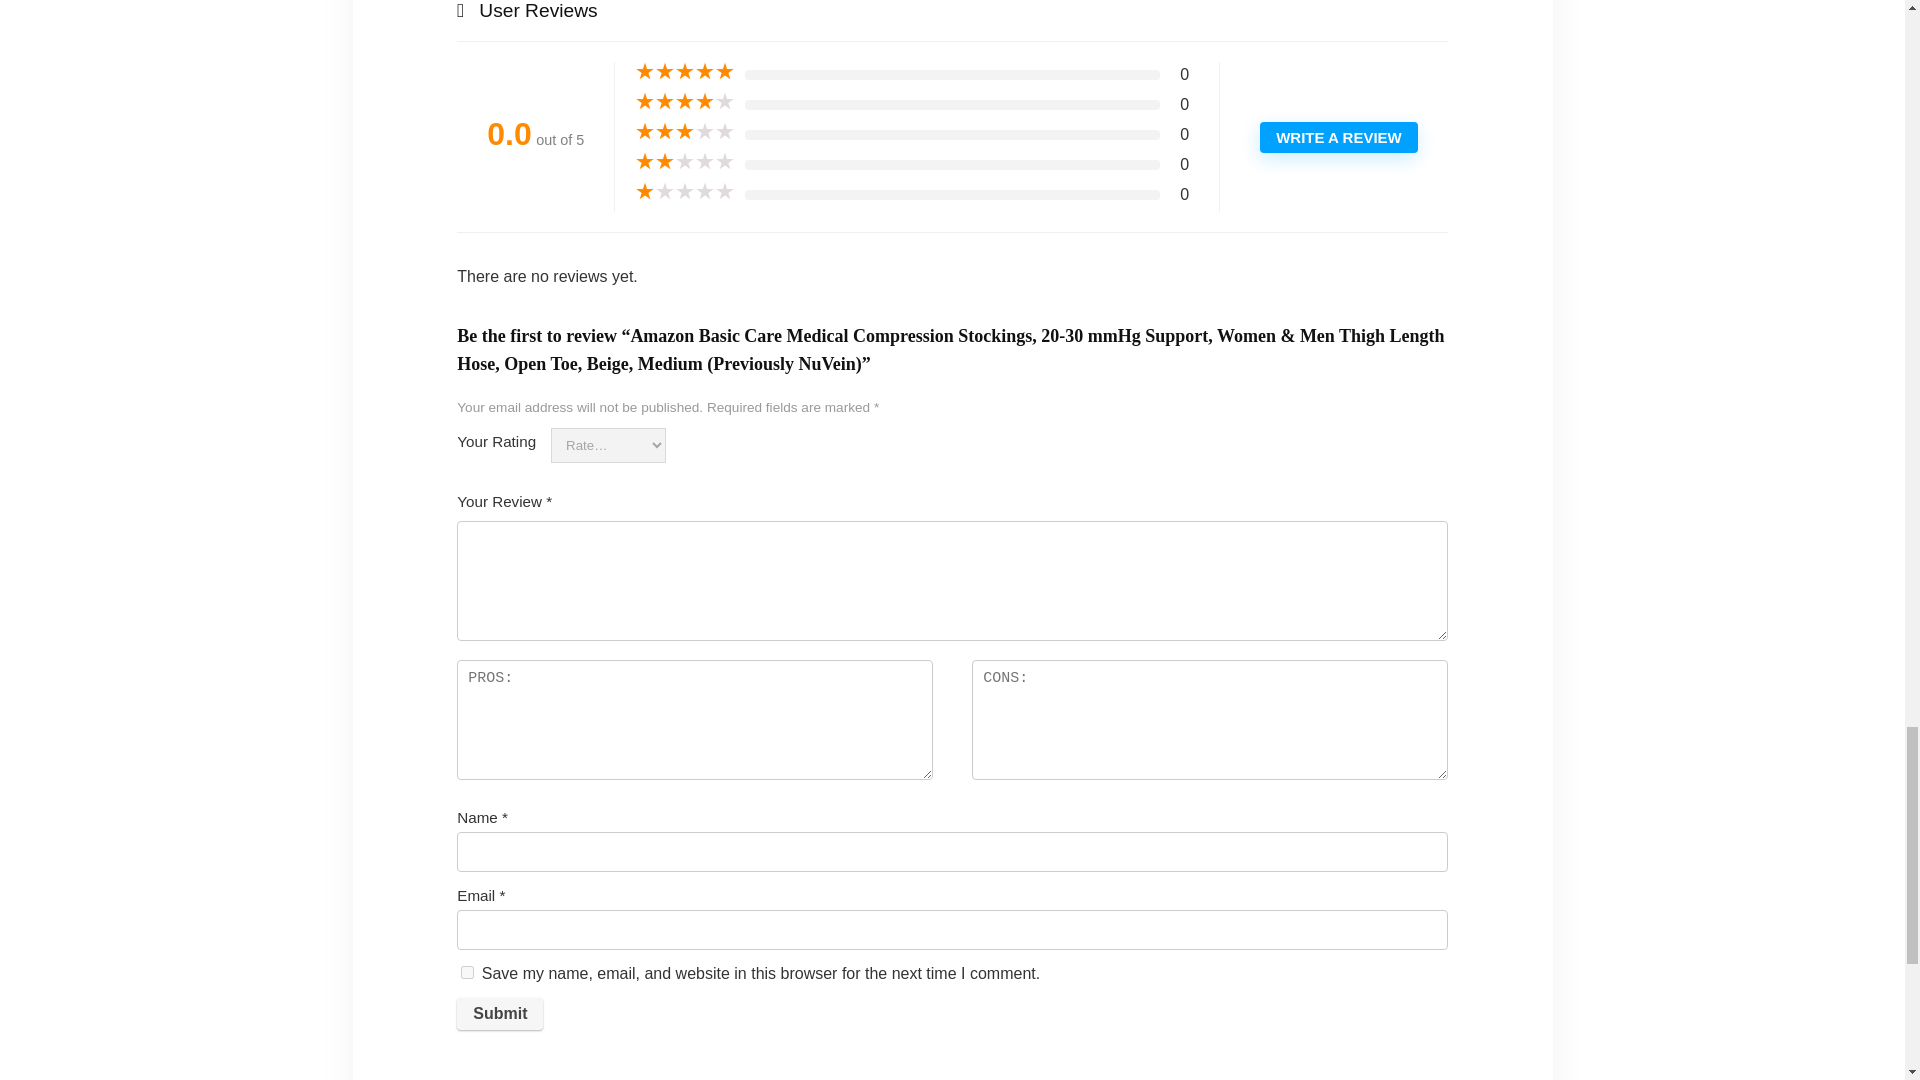 The height and width of the screenshot is (1080, 1920). What do you see at coordinates (685, 102) in the screenshot?
I see `Rated 4 out of 5` at bounding box center [685, 102].